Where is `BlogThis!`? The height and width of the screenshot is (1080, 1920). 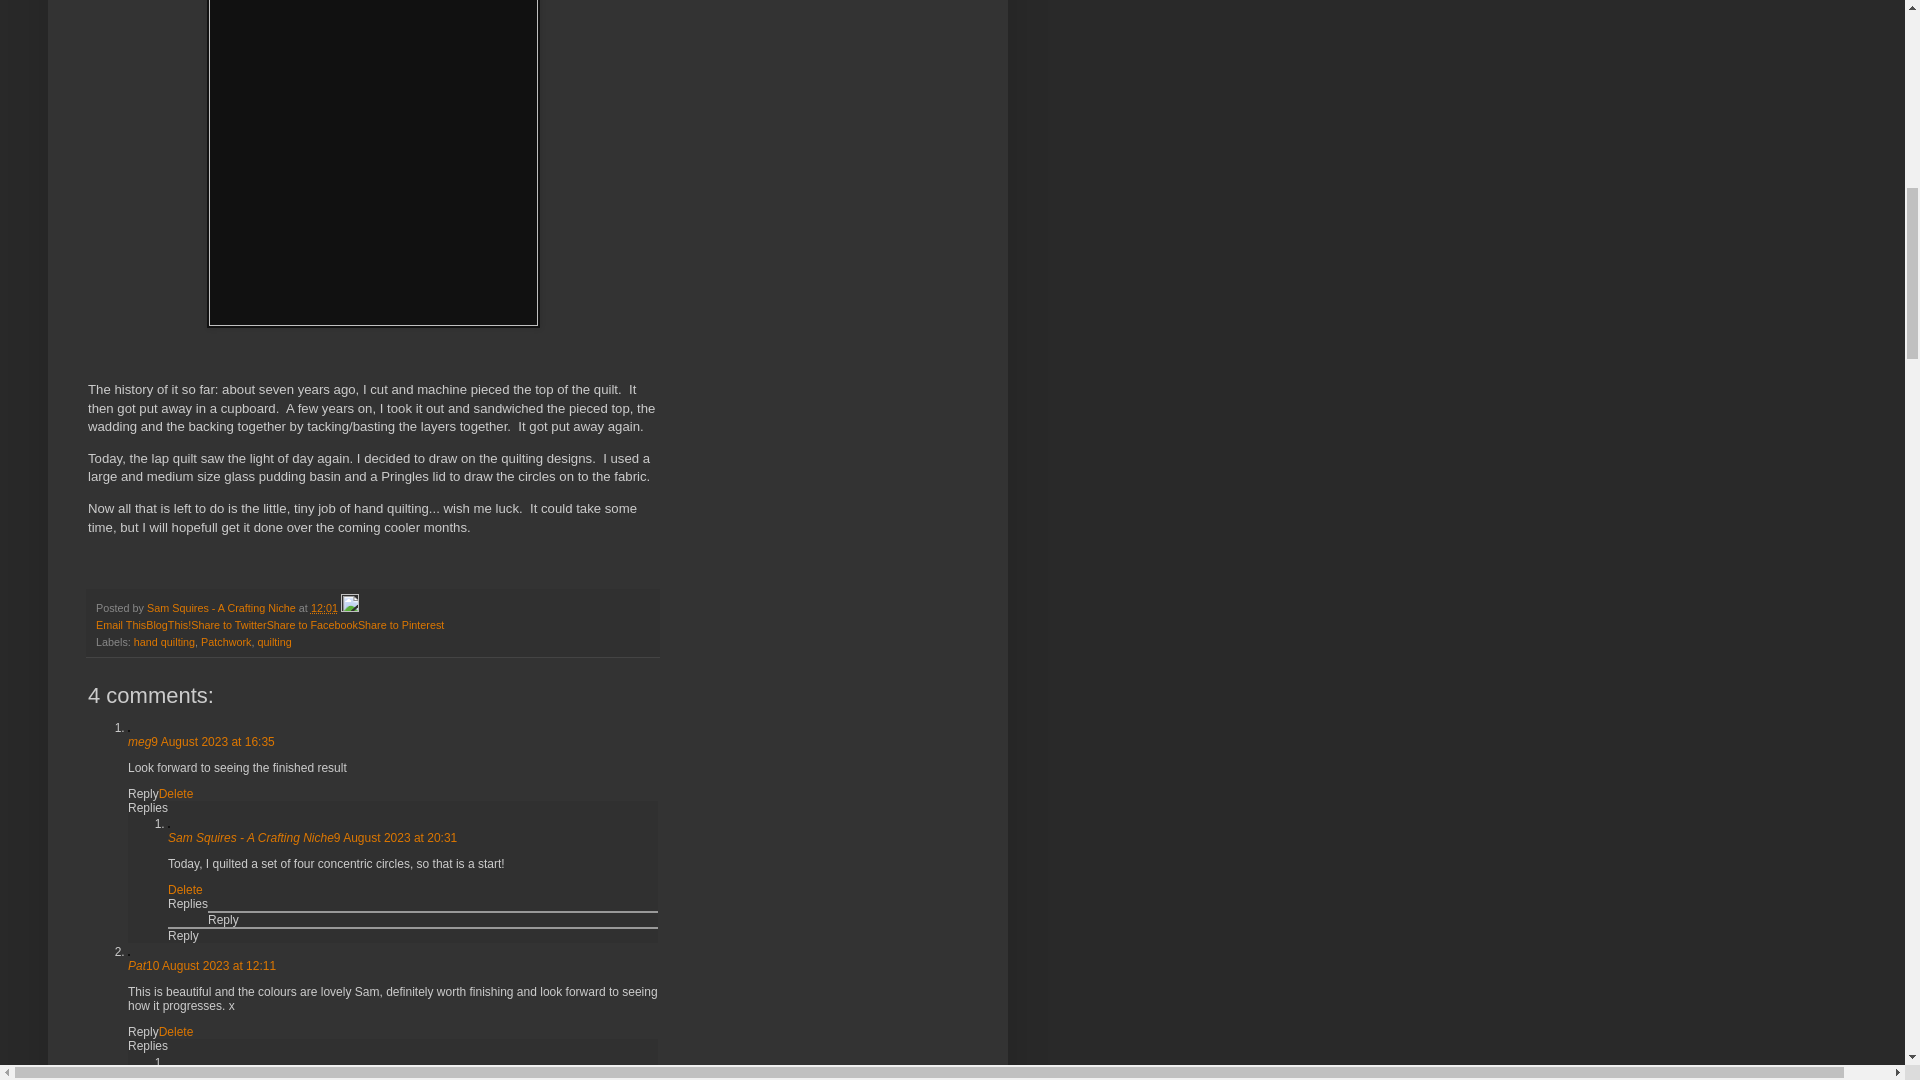 BlogThis! is located at coordinates (168, 624).